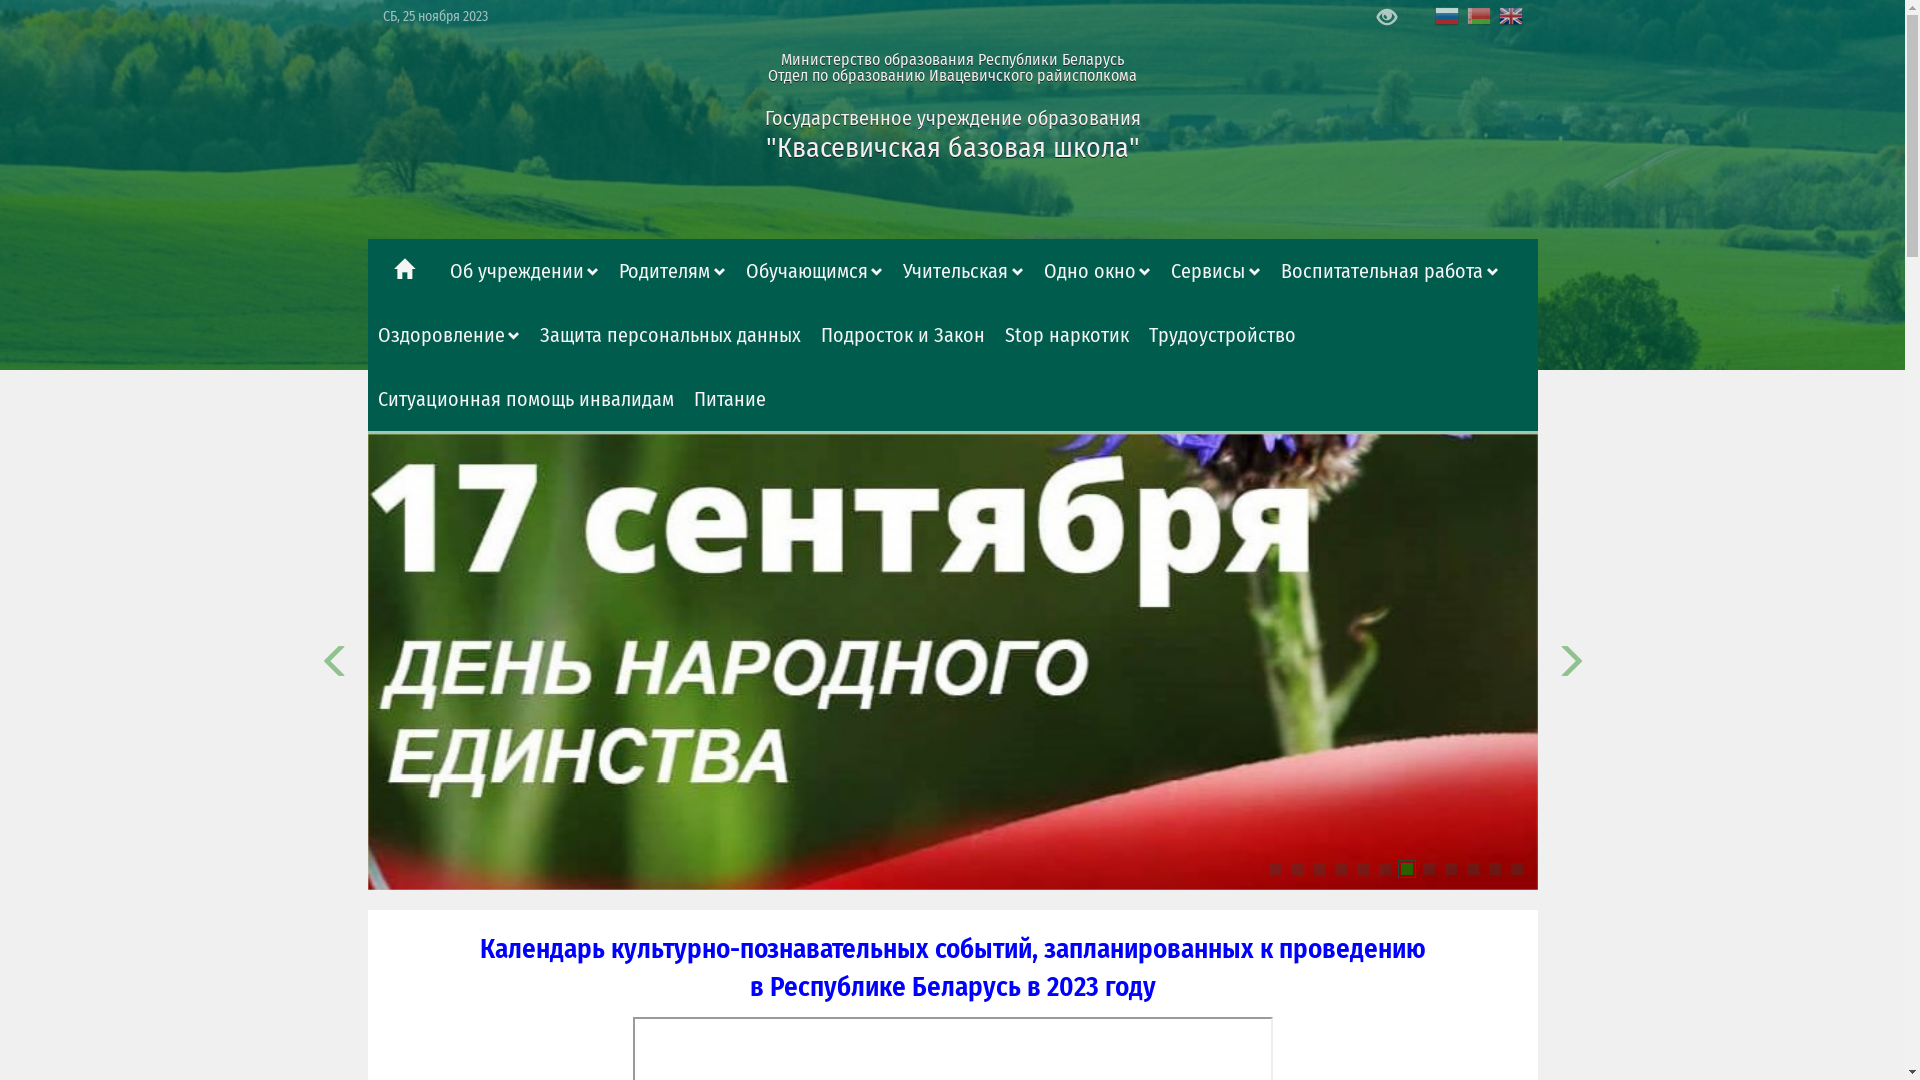 This screenshot has width=1920, height=1080. What do you see at coordinates (1384, 869) in the screenshot?
I see `6` at bounding box center [1384, 869].